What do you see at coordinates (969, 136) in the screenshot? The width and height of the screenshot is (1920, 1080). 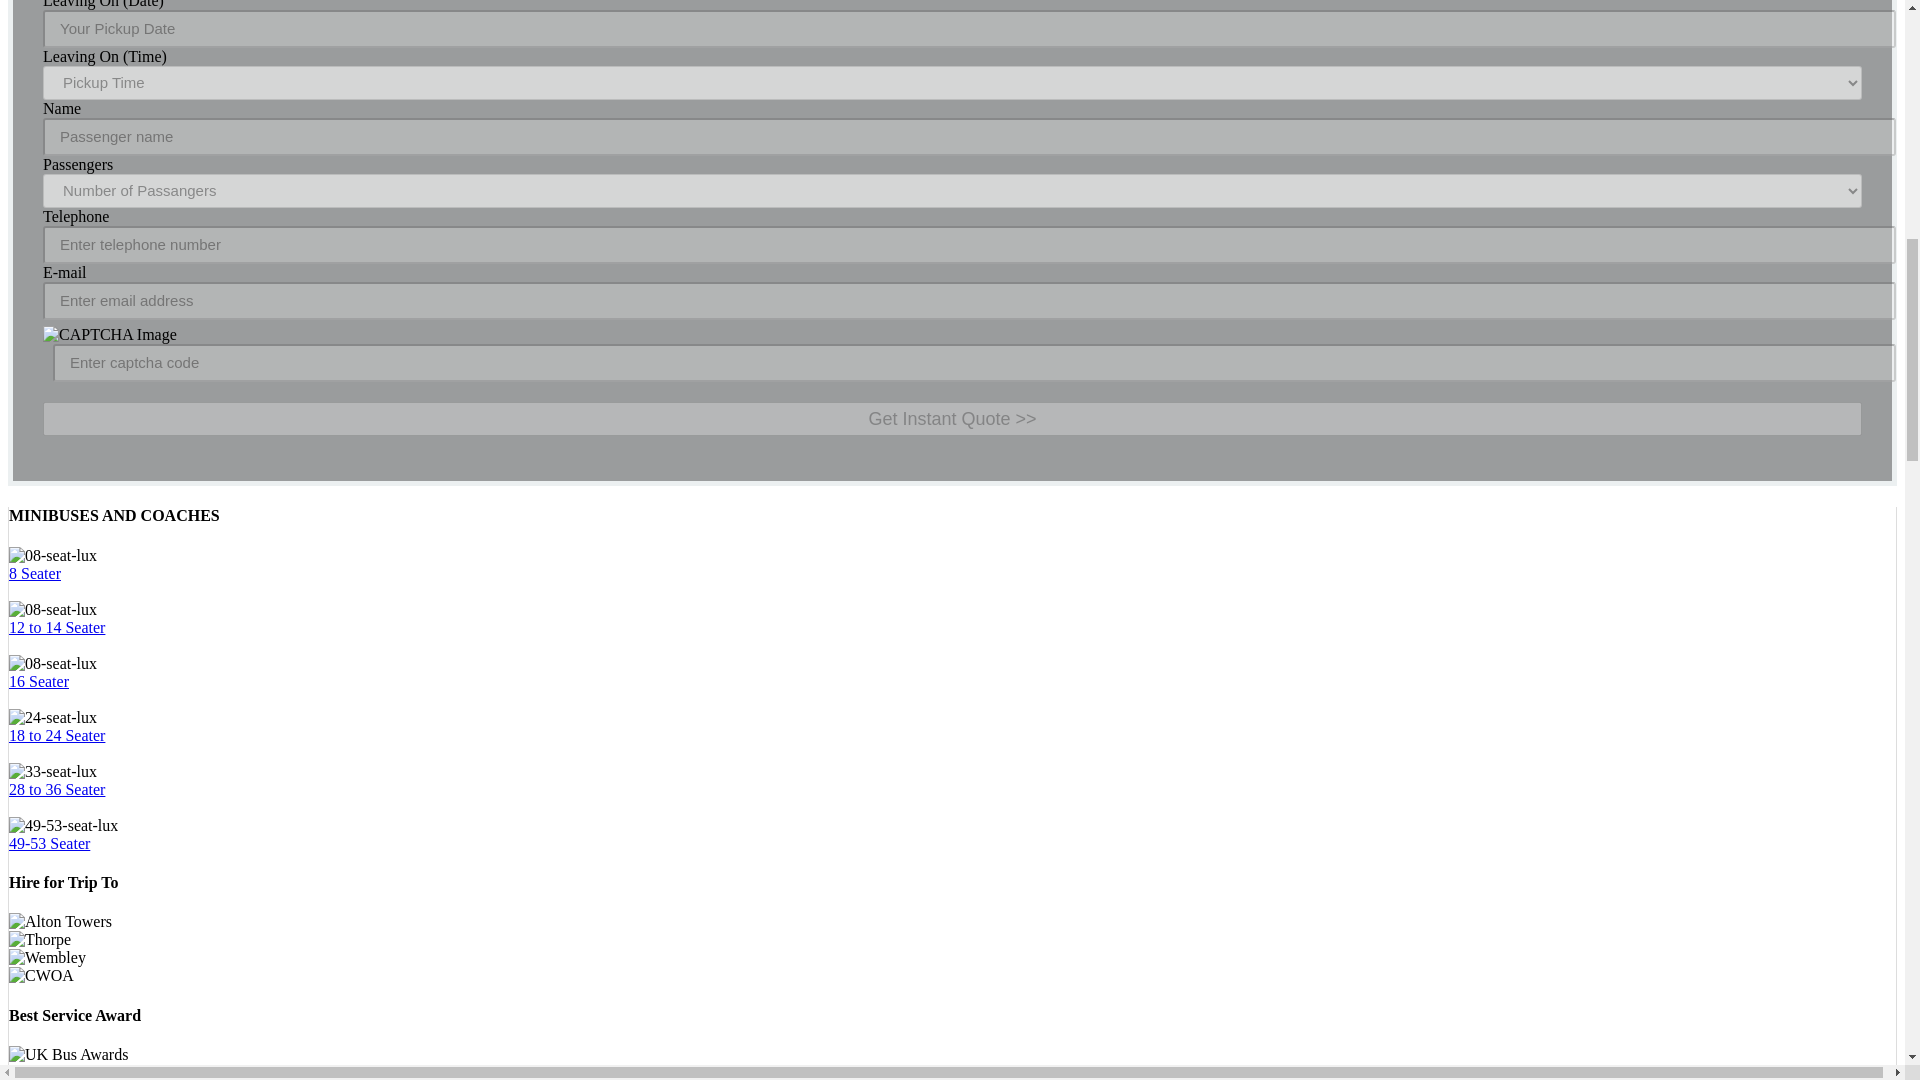 I see `Enter Your Name` at bounding box center [969, 136].